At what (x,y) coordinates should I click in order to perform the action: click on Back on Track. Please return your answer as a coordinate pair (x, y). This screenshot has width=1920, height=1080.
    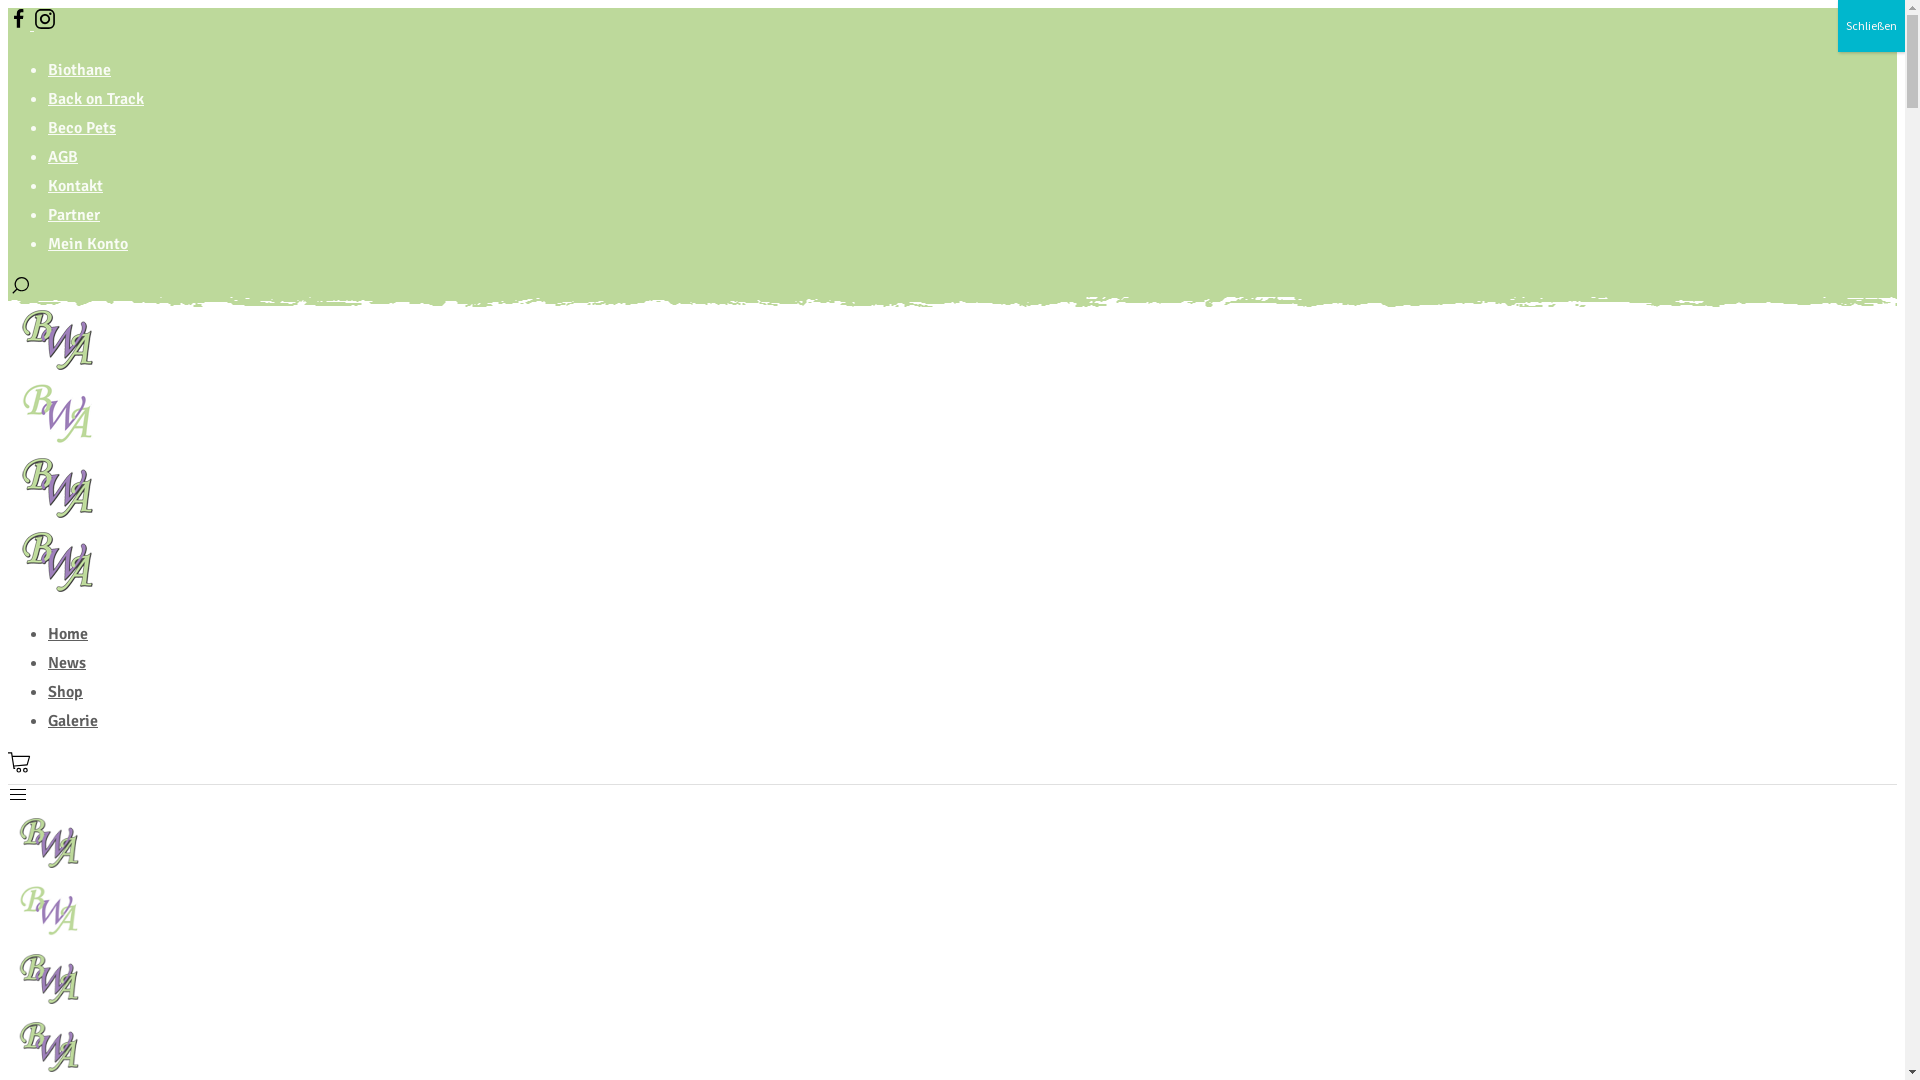
    Looking at the image, I should click on (96, 99).